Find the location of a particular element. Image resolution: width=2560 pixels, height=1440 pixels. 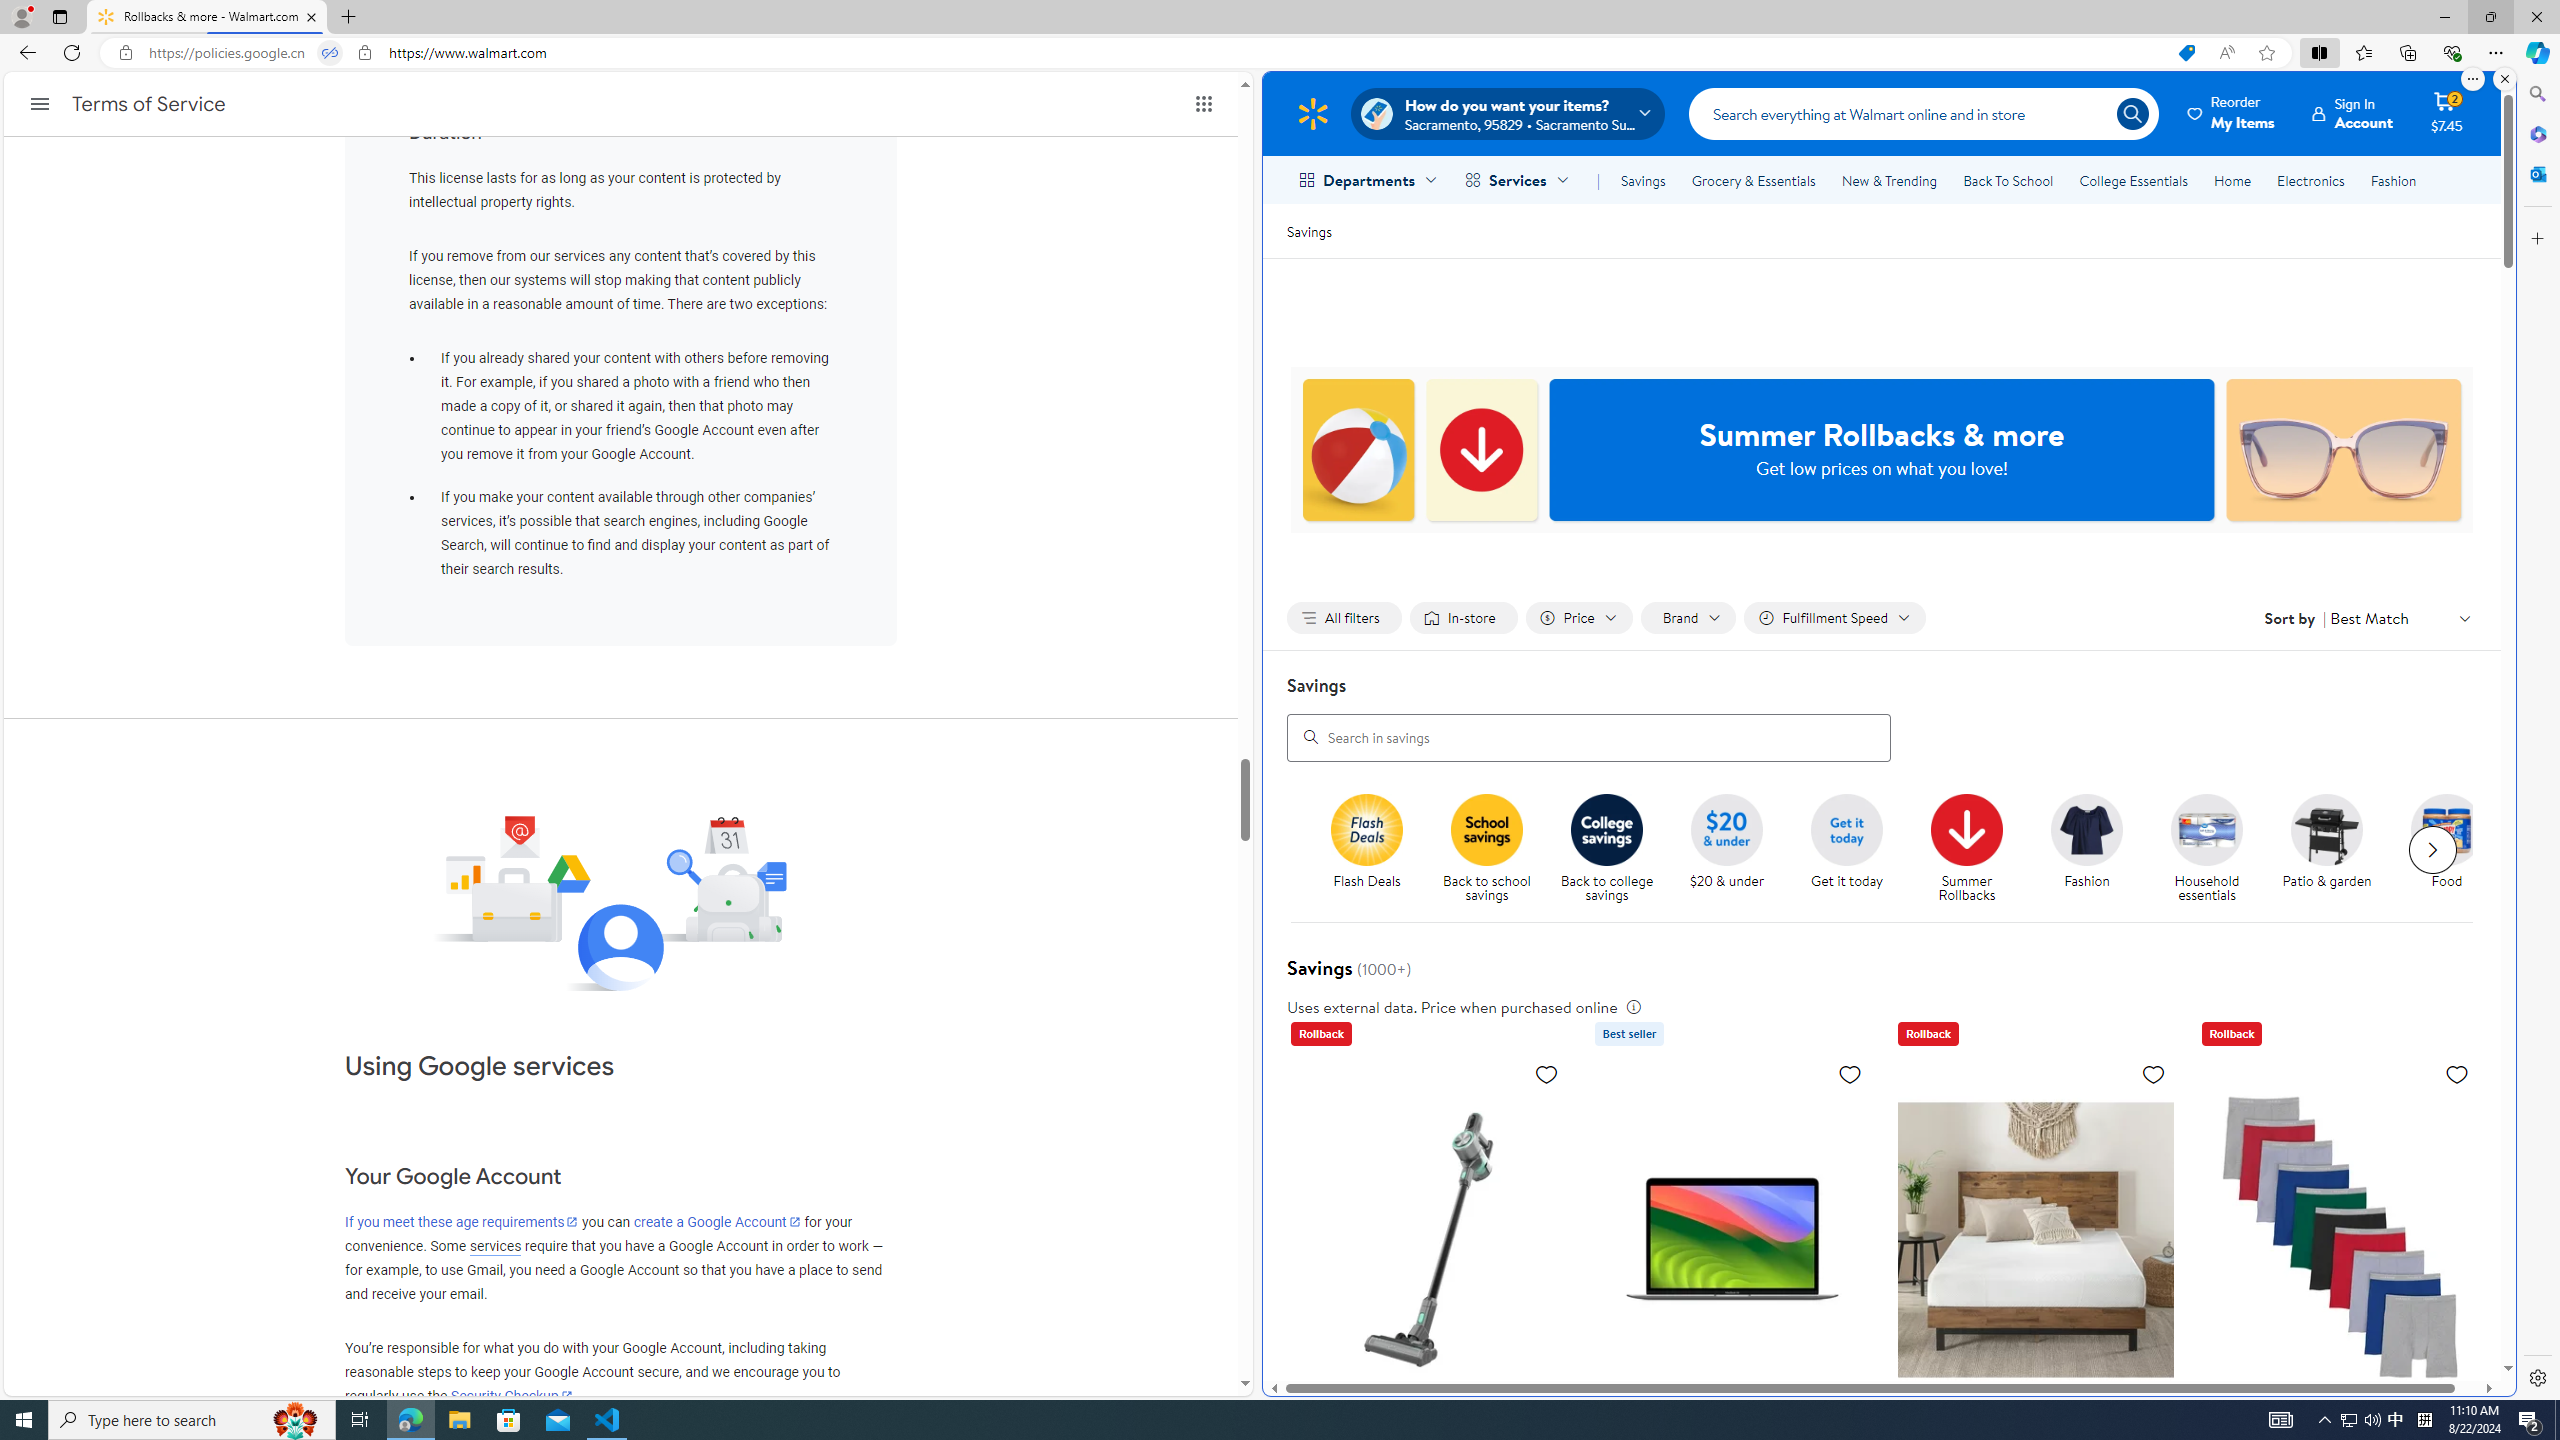

Back To School is located at coordinates (2008, 180).